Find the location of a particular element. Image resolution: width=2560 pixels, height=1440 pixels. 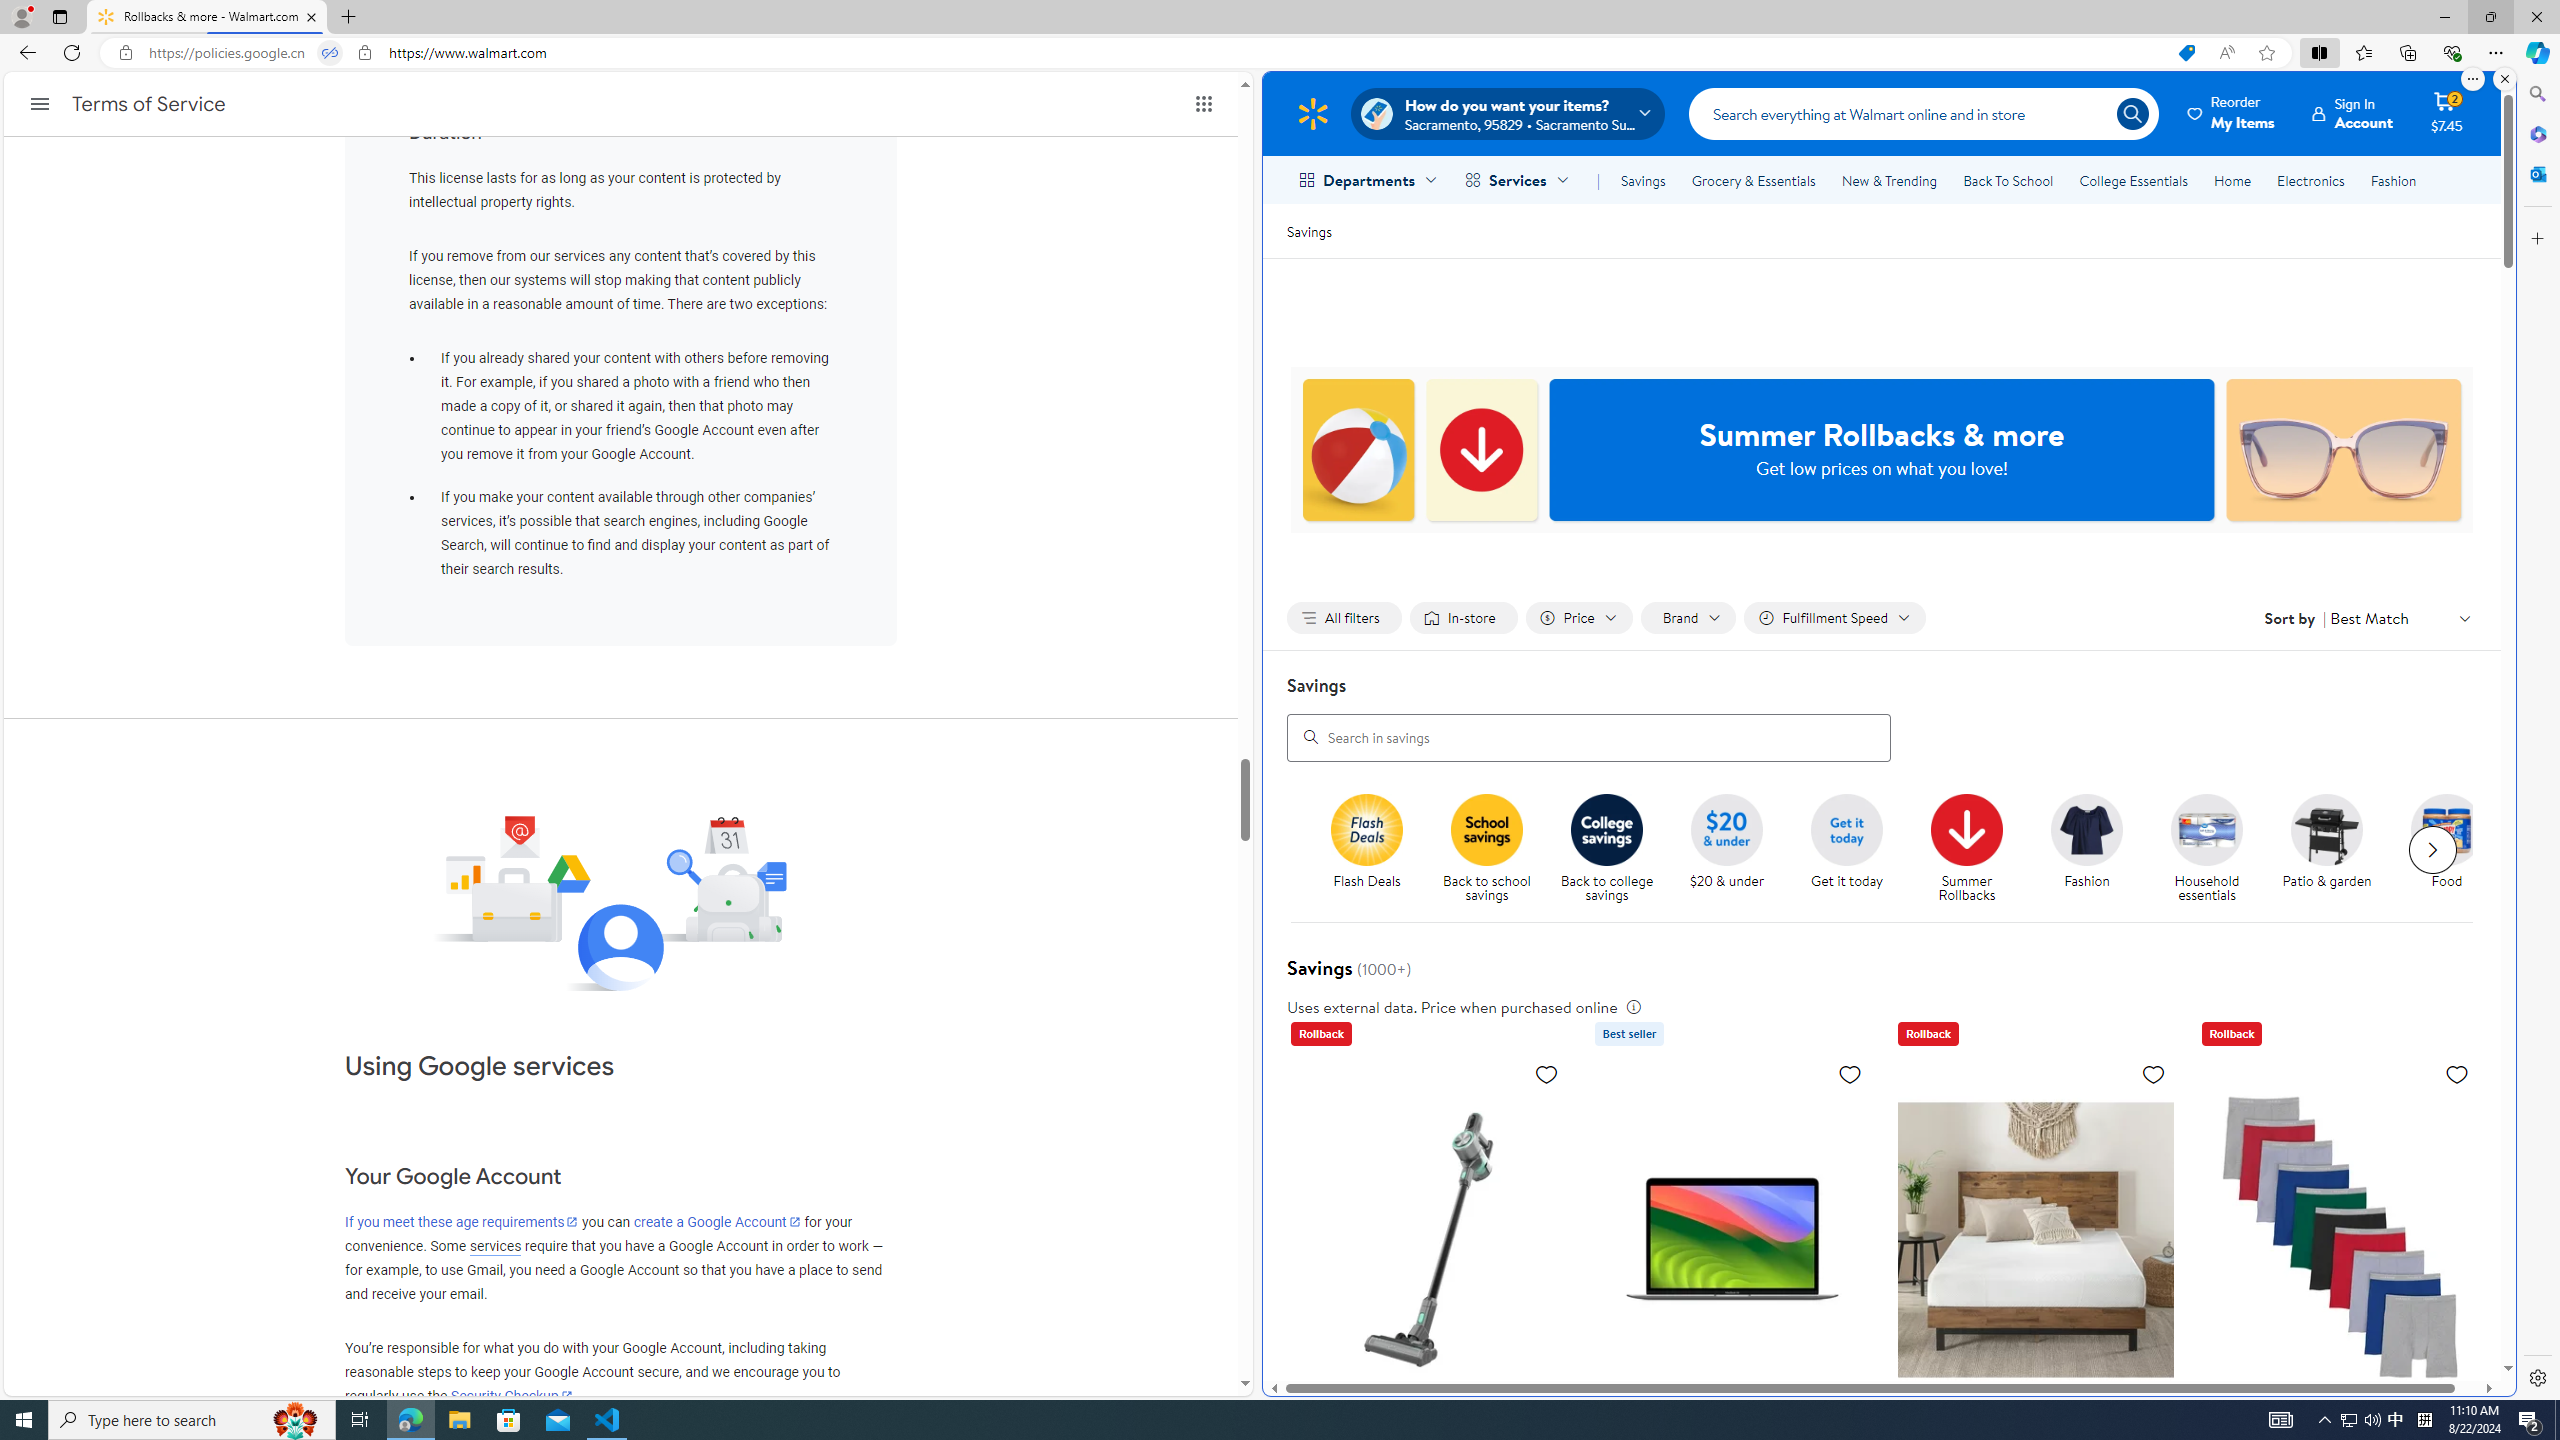

Back To School is located at coordinates (2008, 180).